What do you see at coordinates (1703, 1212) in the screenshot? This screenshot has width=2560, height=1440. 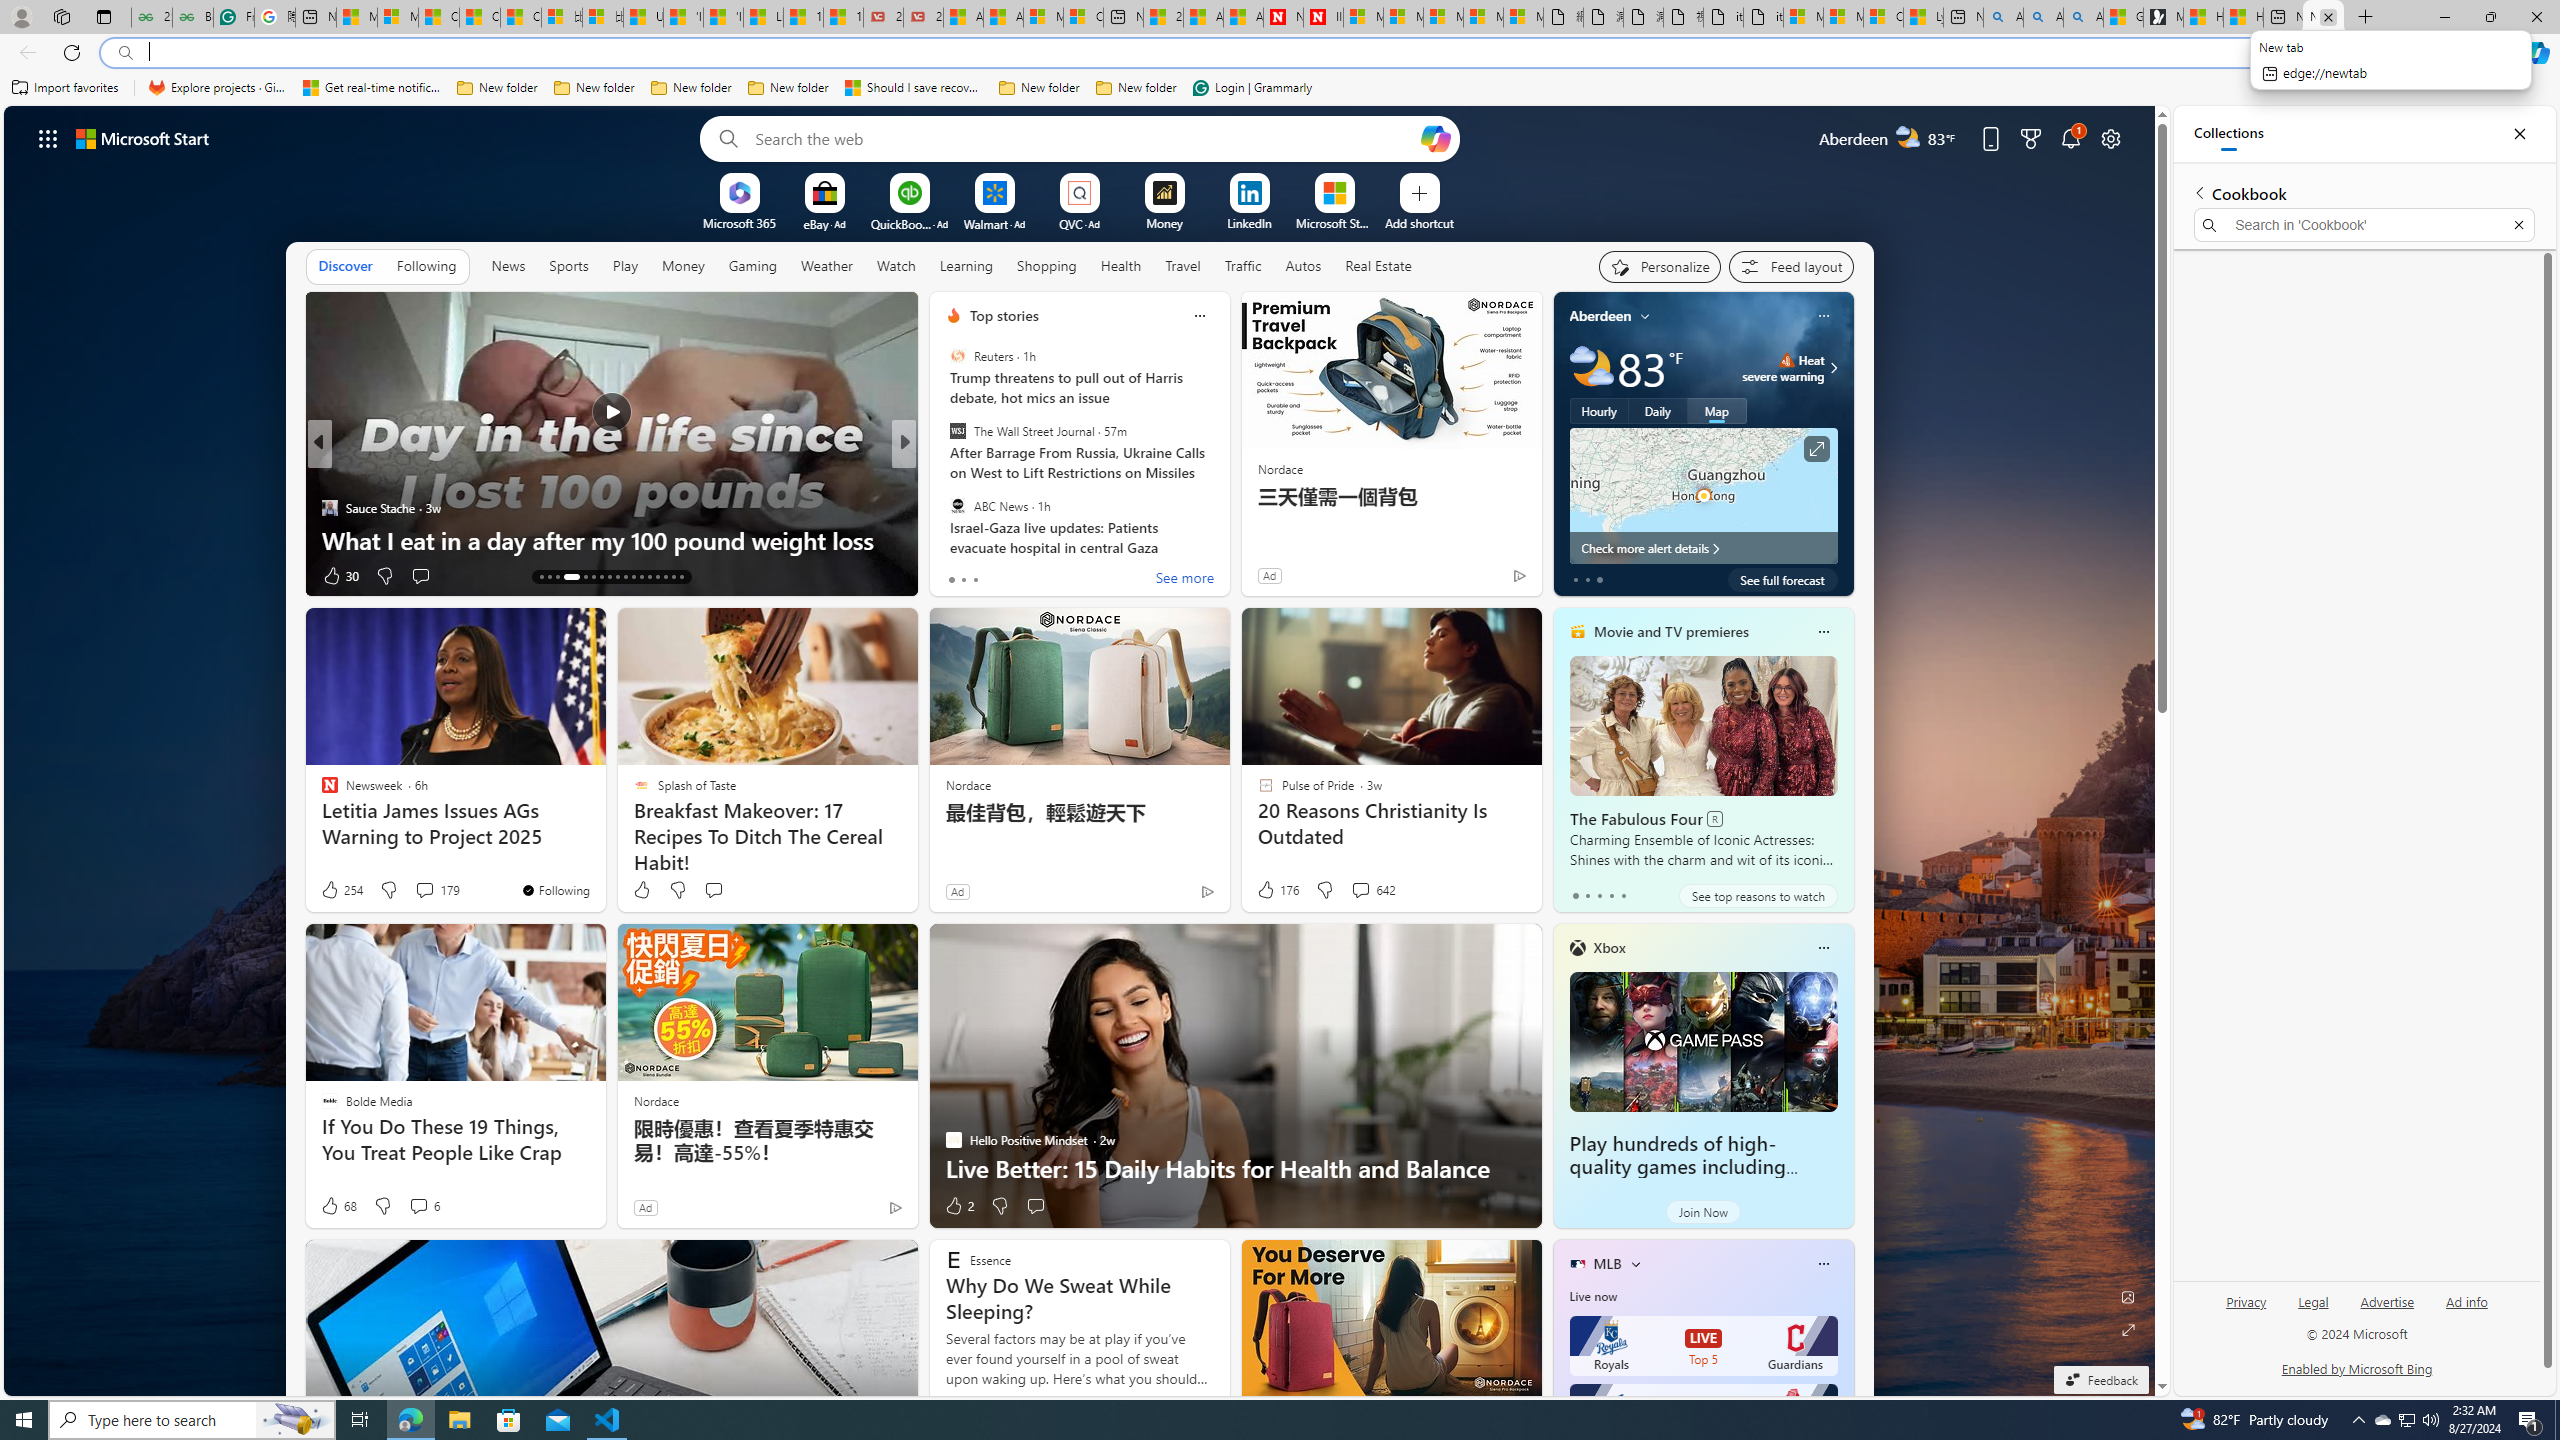 I see `Join Now` at bounding box center [1703, 1212].